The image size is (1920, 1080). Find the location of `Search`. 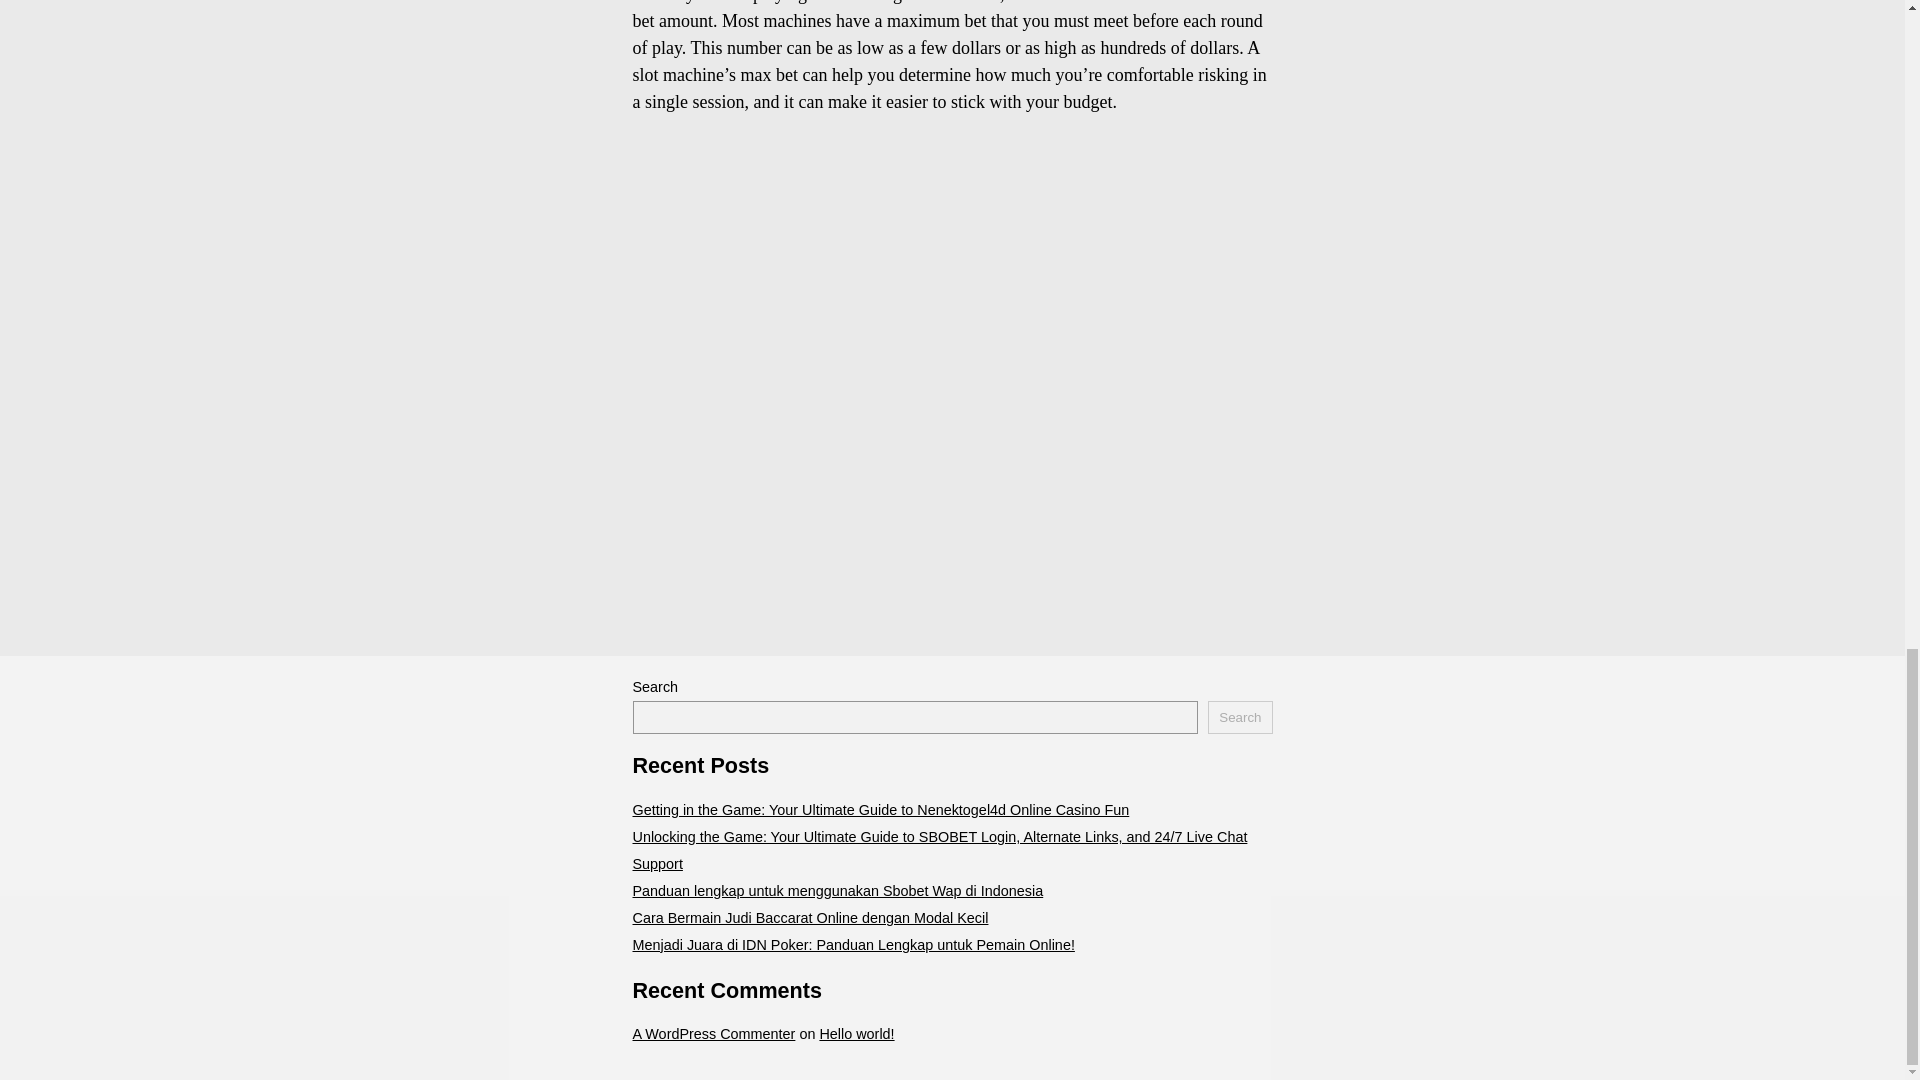

Search is located at coordinates (1239, 717).